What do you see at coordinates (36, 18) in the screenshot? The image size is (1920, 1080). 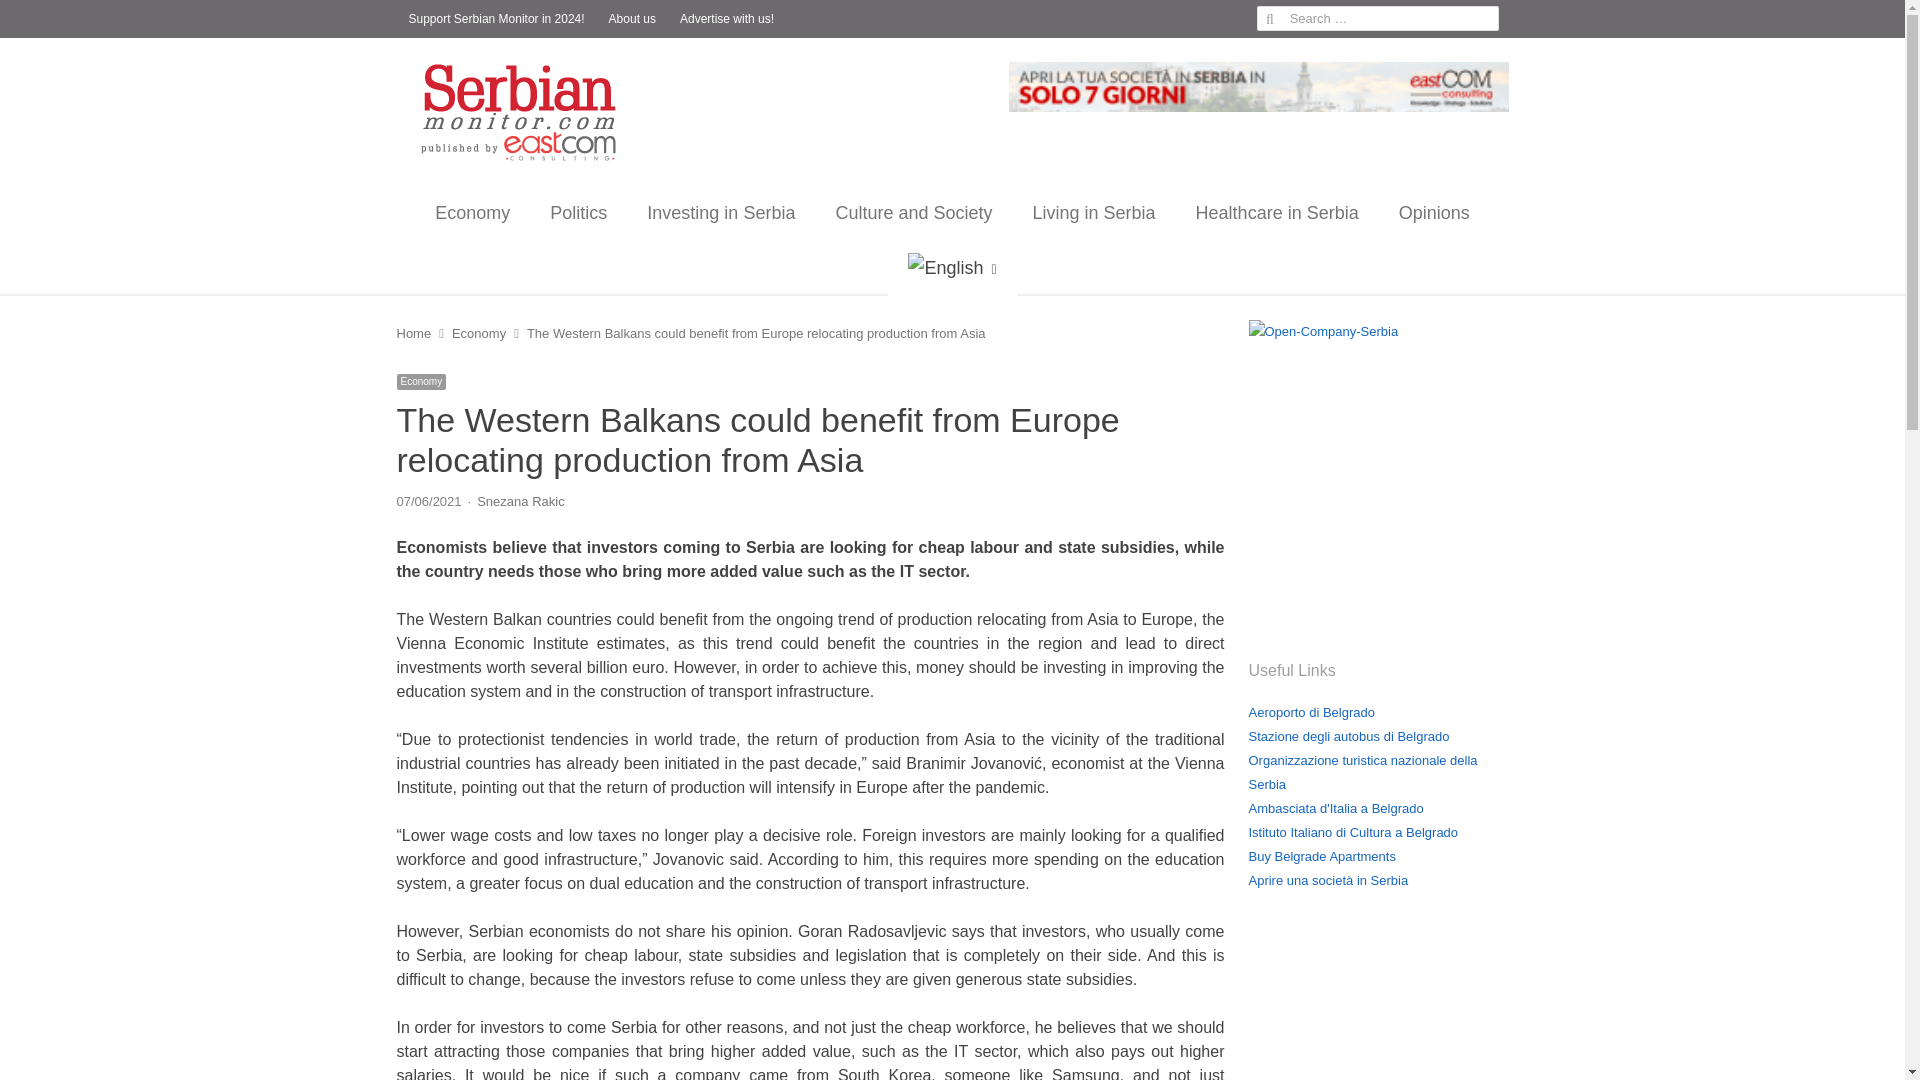 I see `Search` at bounding box center [36, 18].